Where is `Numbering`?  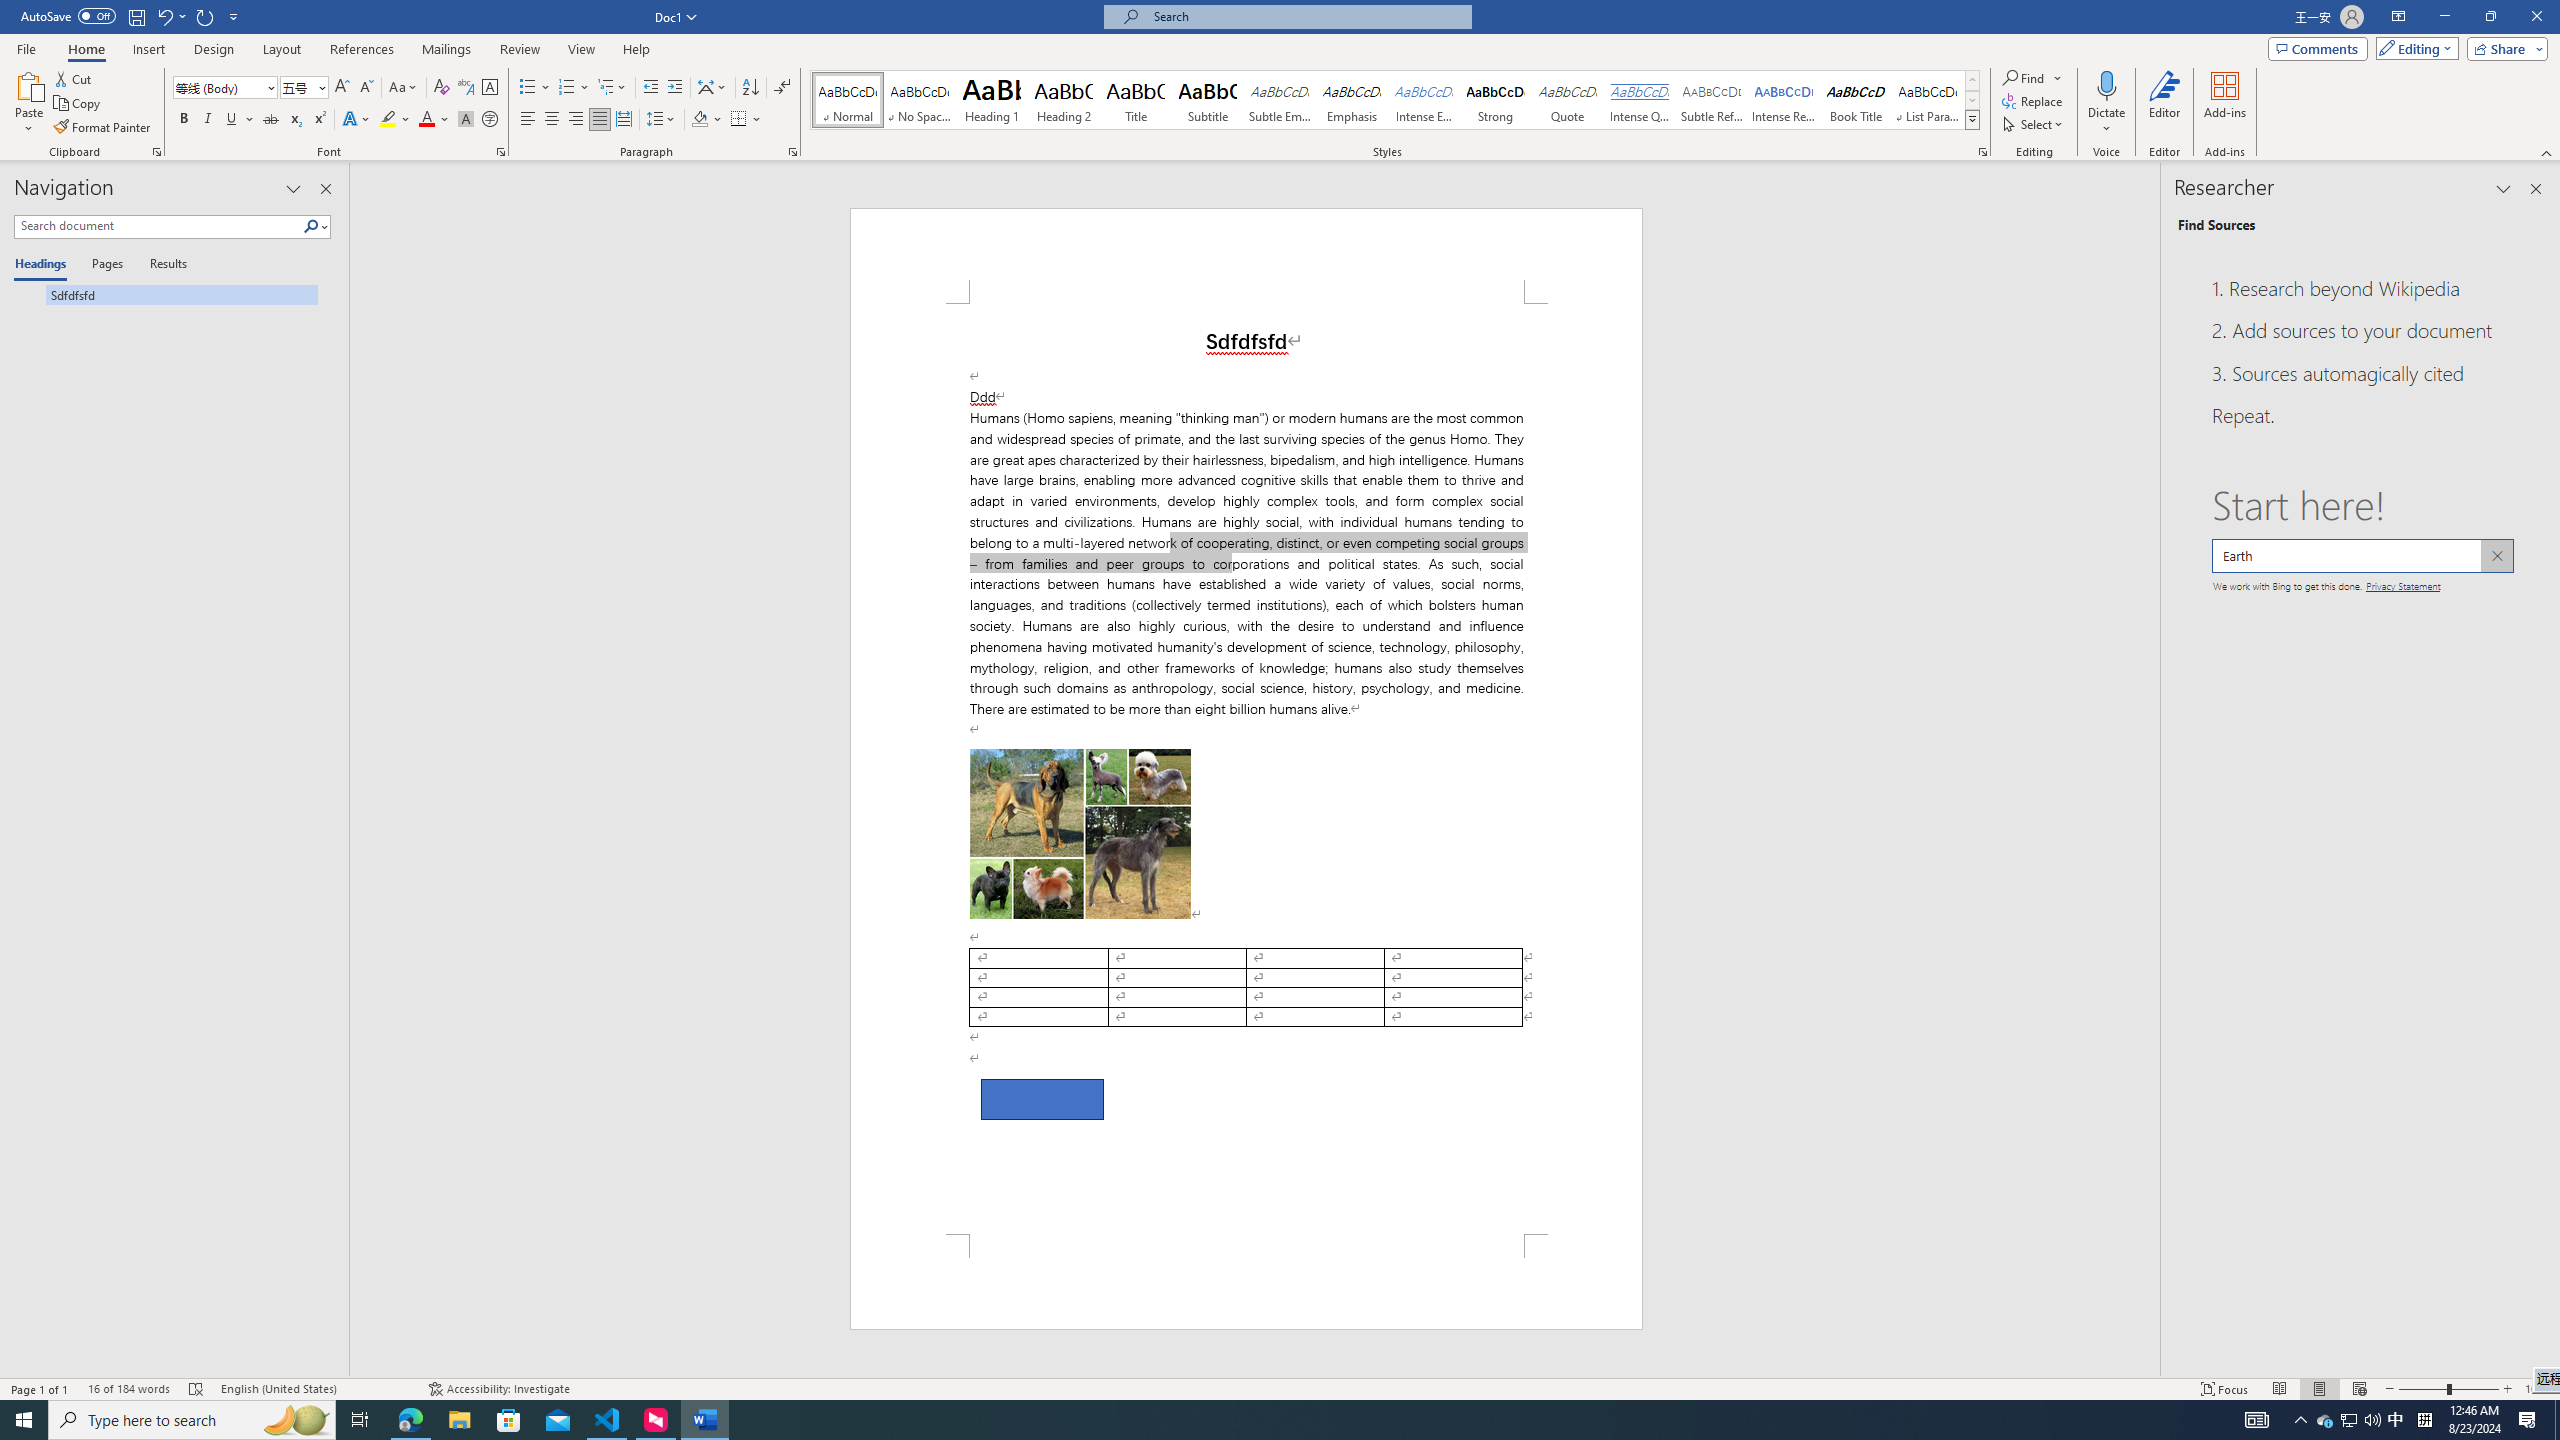
Numbering is located at coordinates (566, 88).